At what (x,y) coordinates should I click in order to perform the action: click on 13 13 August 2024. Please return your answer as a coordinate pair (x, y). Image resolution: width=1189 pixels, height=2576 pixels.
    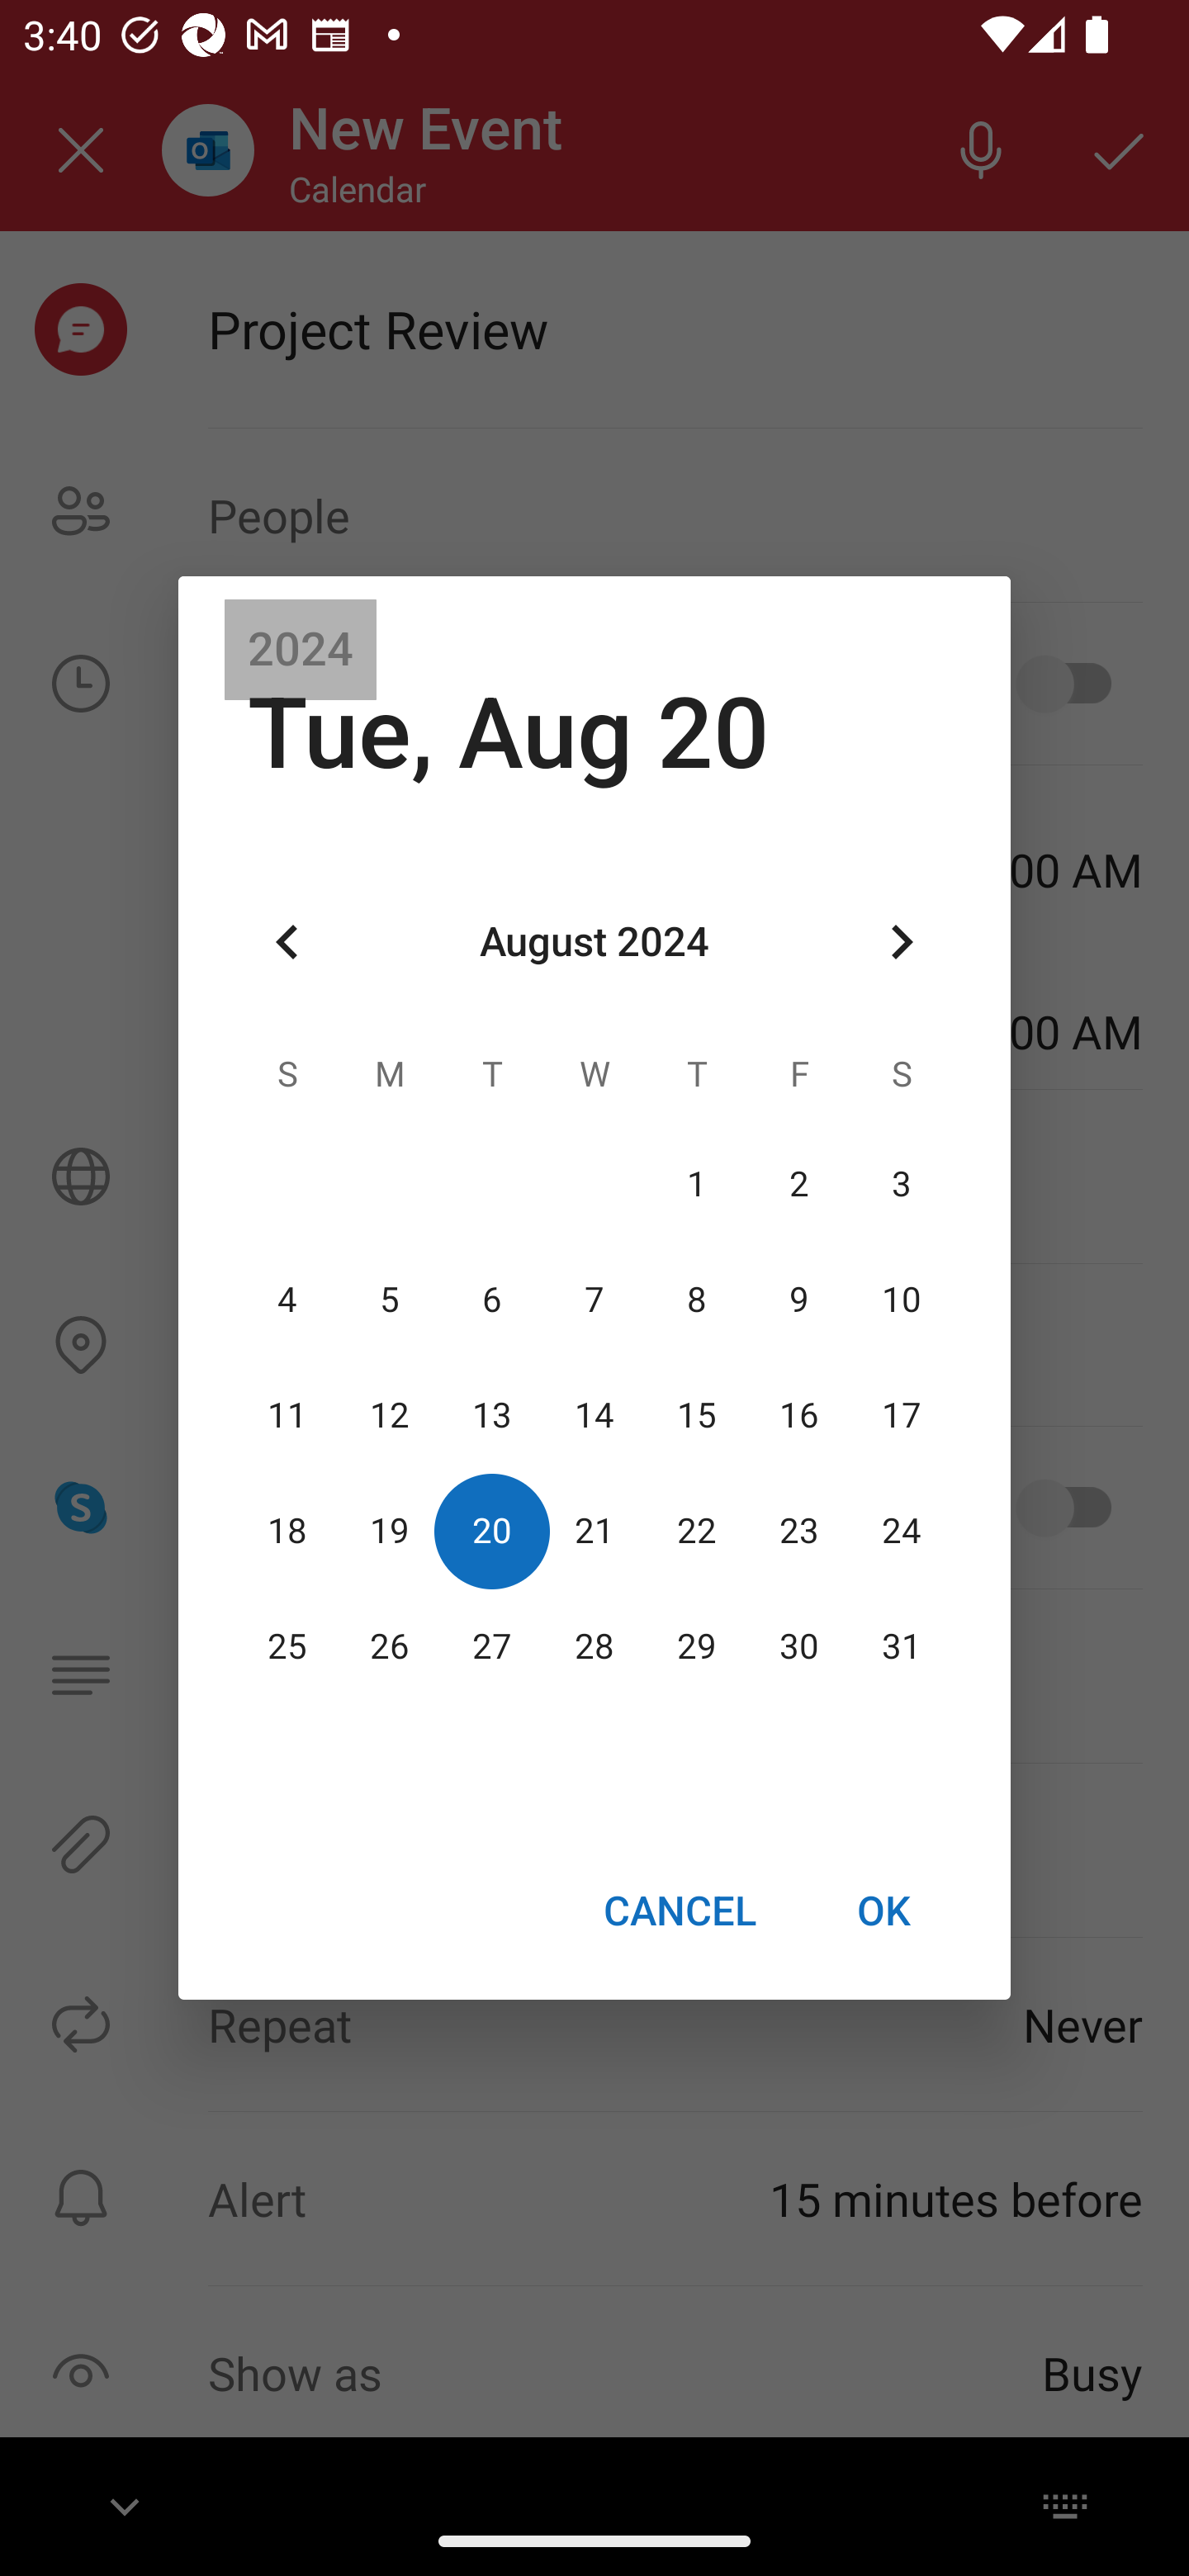
    Looking at the image, I should click on (492, 1415).